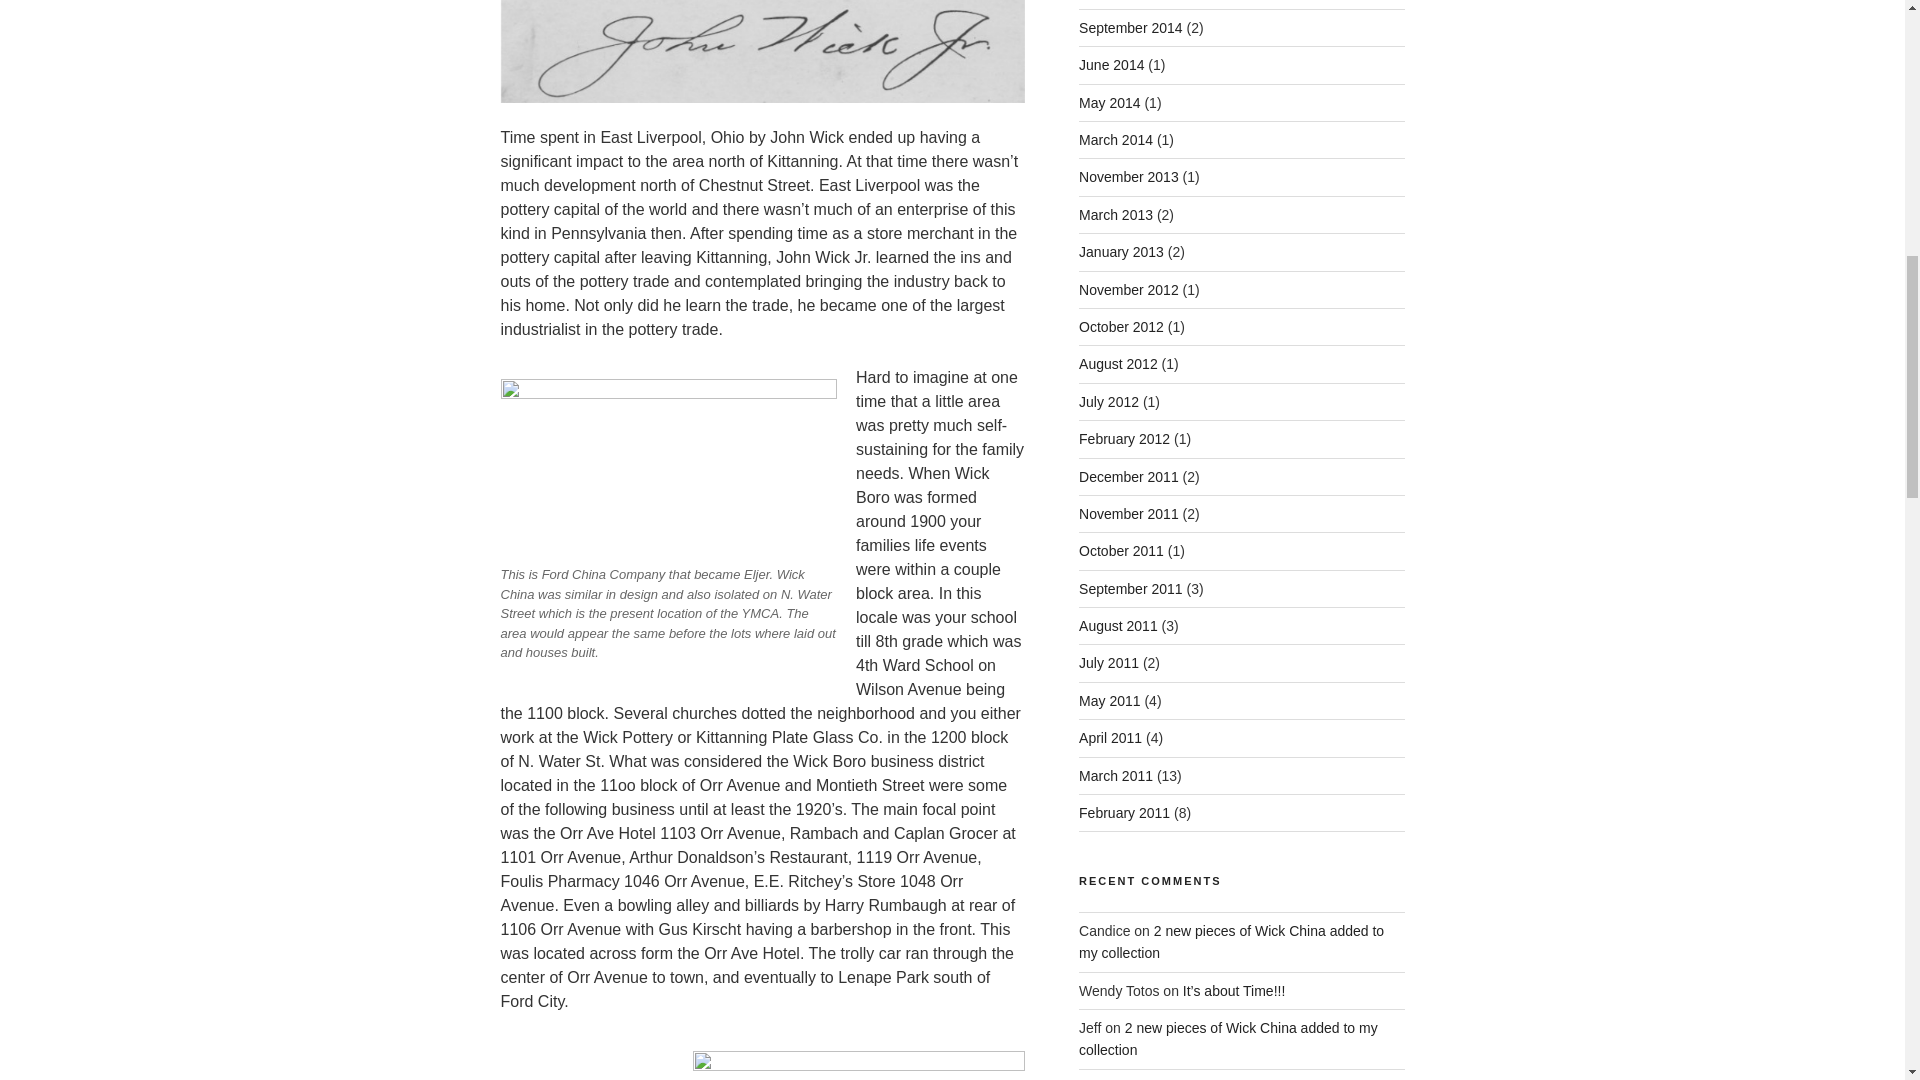 Image resolution: width=1920 pixels, height=1080 pixels. I want to click on November 2013, so click(1128, 176).